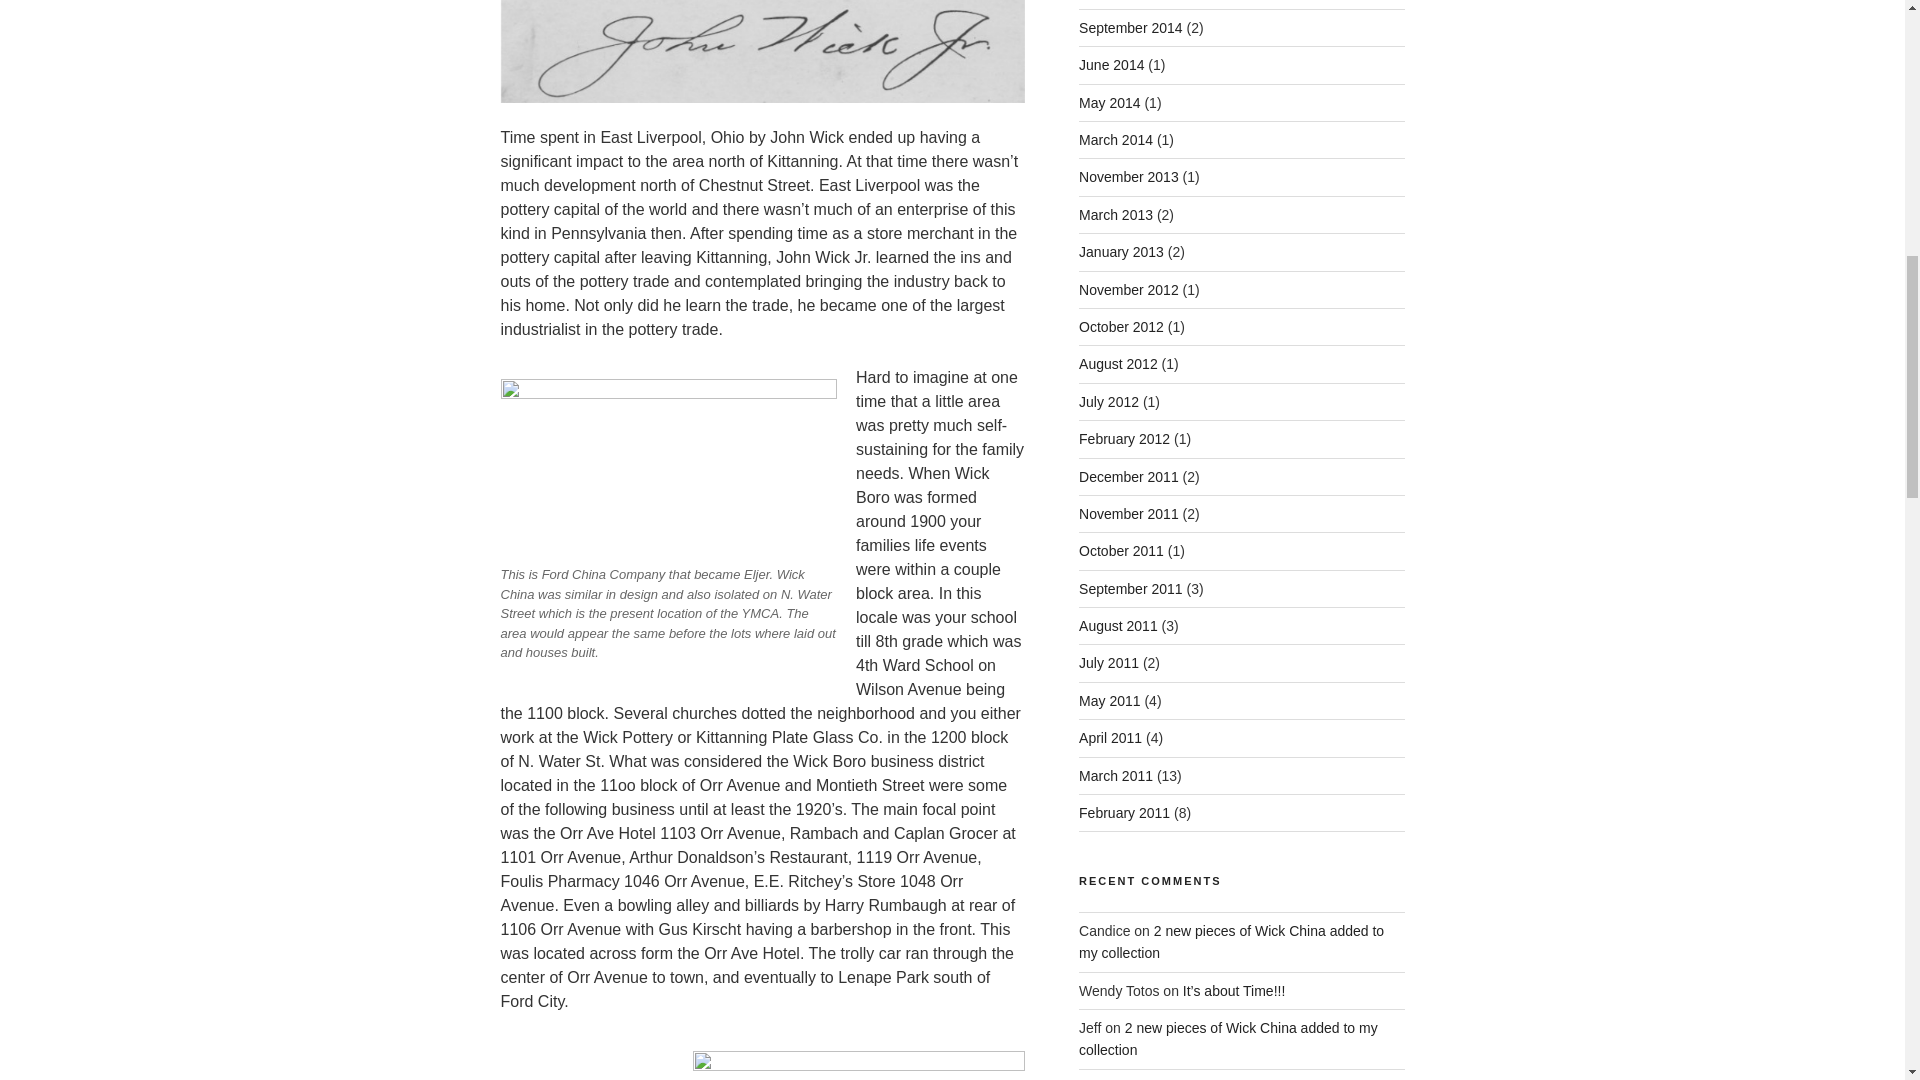 Image resolution: width=1920 pixels, height=1080 pixels. I want to click on November 2013, so click(1128, 176).